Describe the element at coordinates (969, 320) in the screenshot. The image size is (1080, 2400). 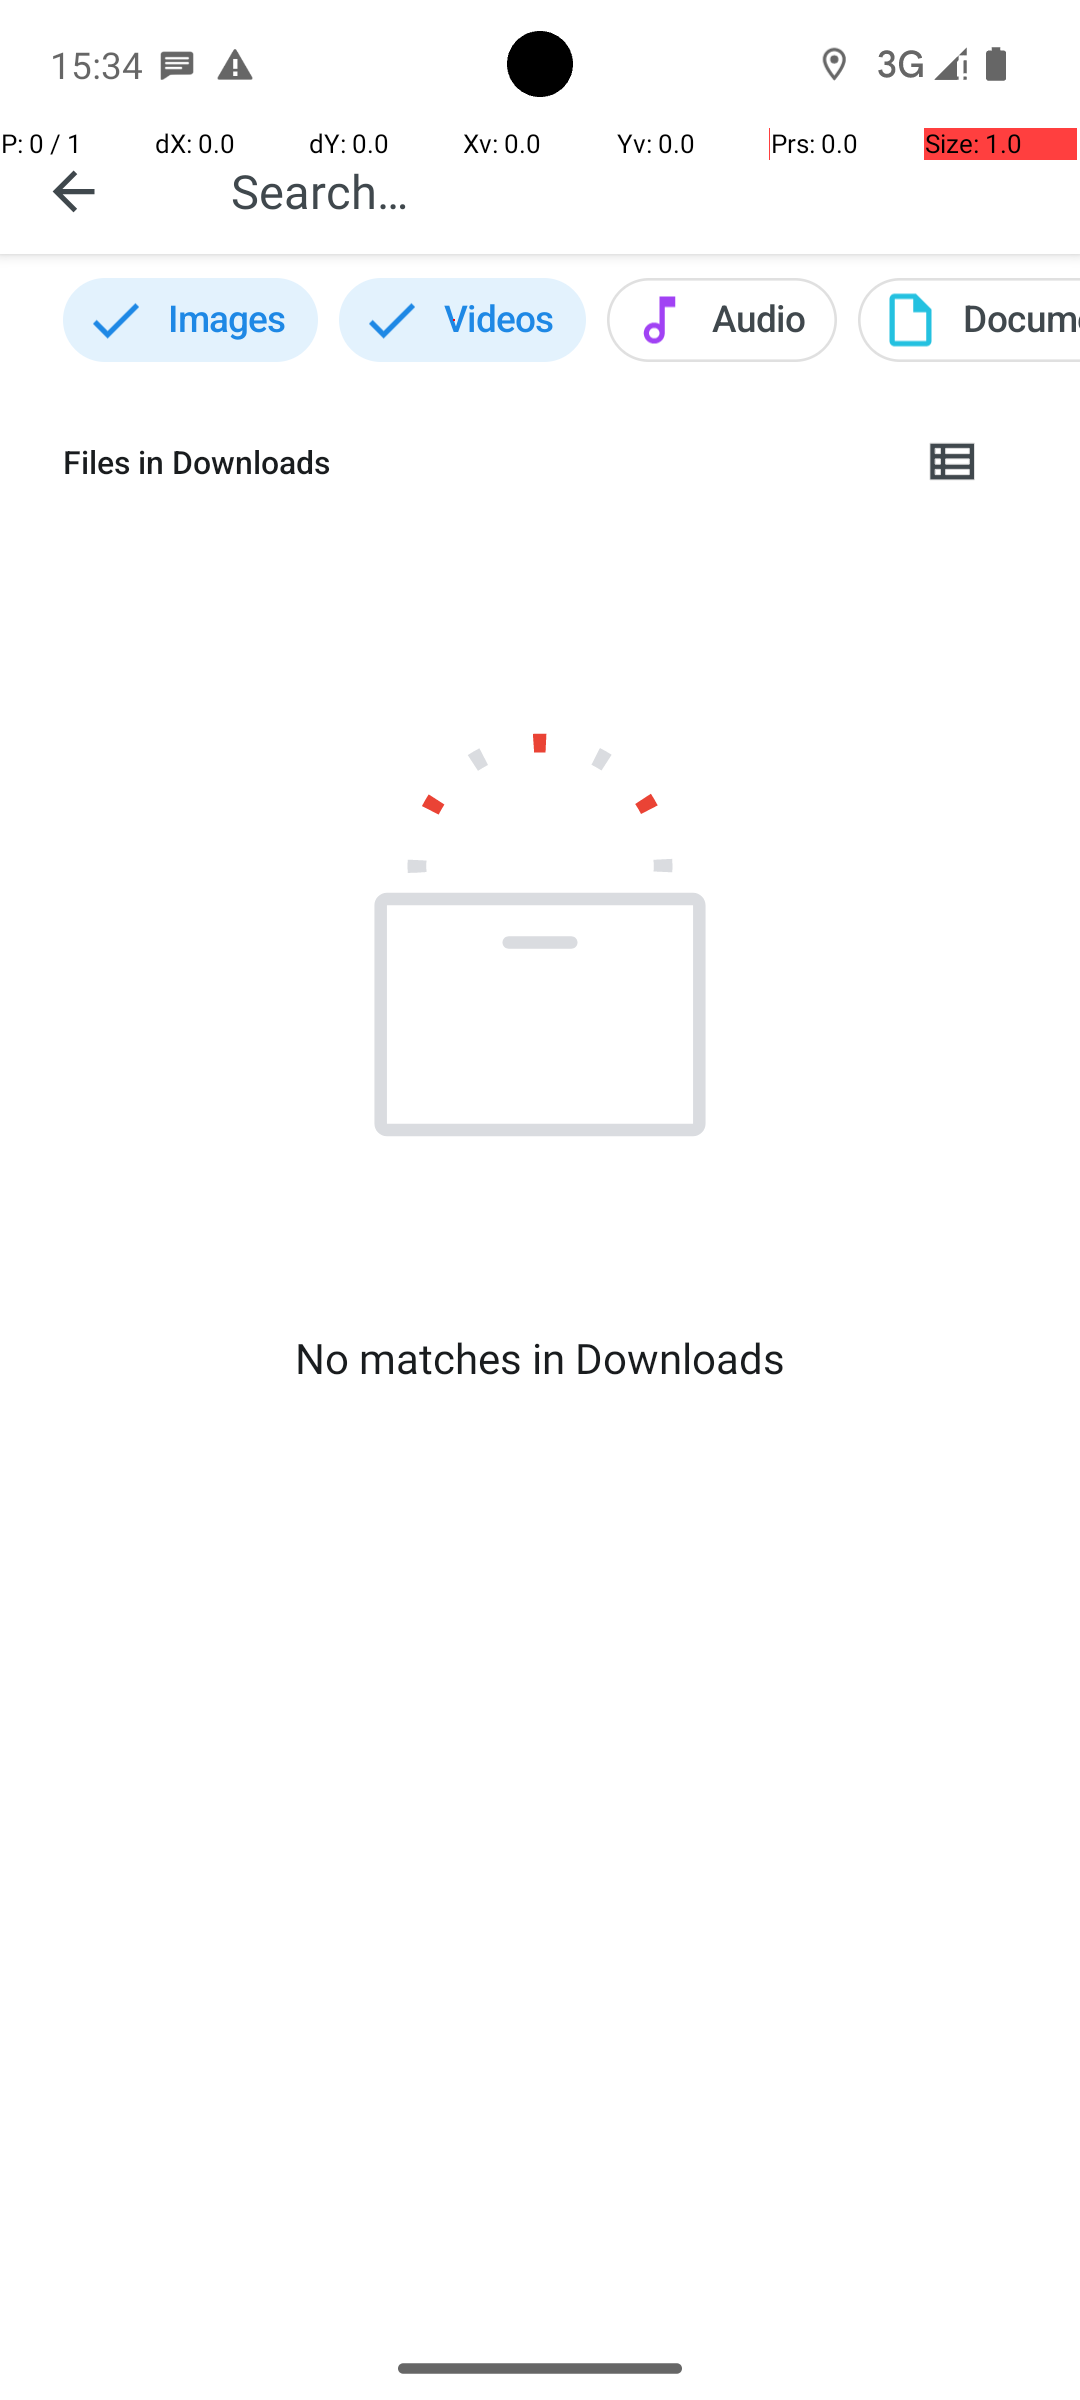
I see `Documents` at that location.